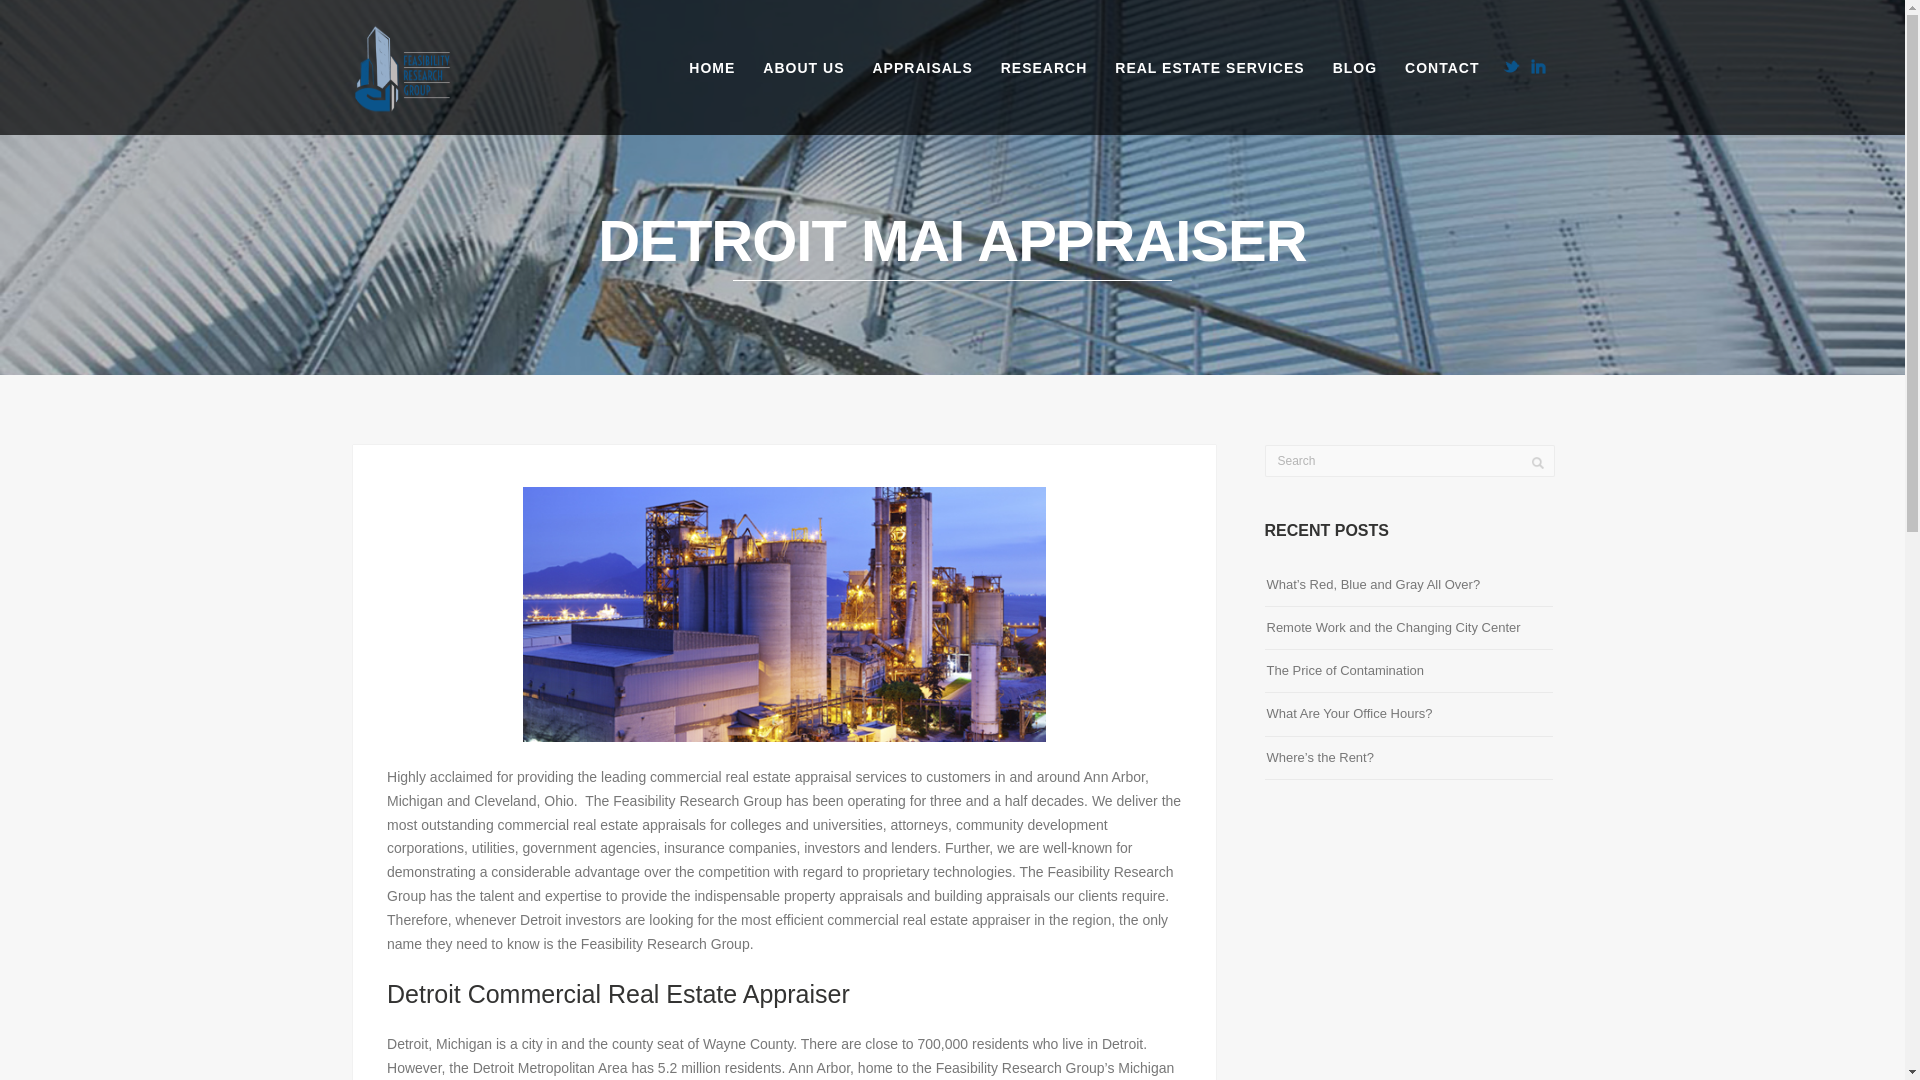  I want to click on RESEARCH, so click(1044, 69).